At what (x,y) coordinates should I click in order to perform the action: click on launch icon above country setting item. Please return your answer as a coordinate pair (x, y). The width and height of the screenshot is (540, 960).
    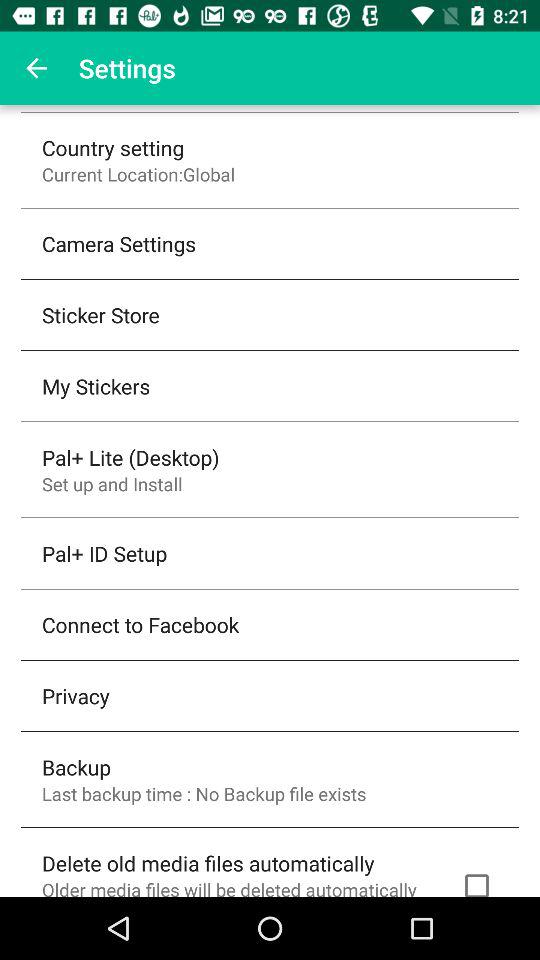
    Looking at the image, I should click on (36, 68).